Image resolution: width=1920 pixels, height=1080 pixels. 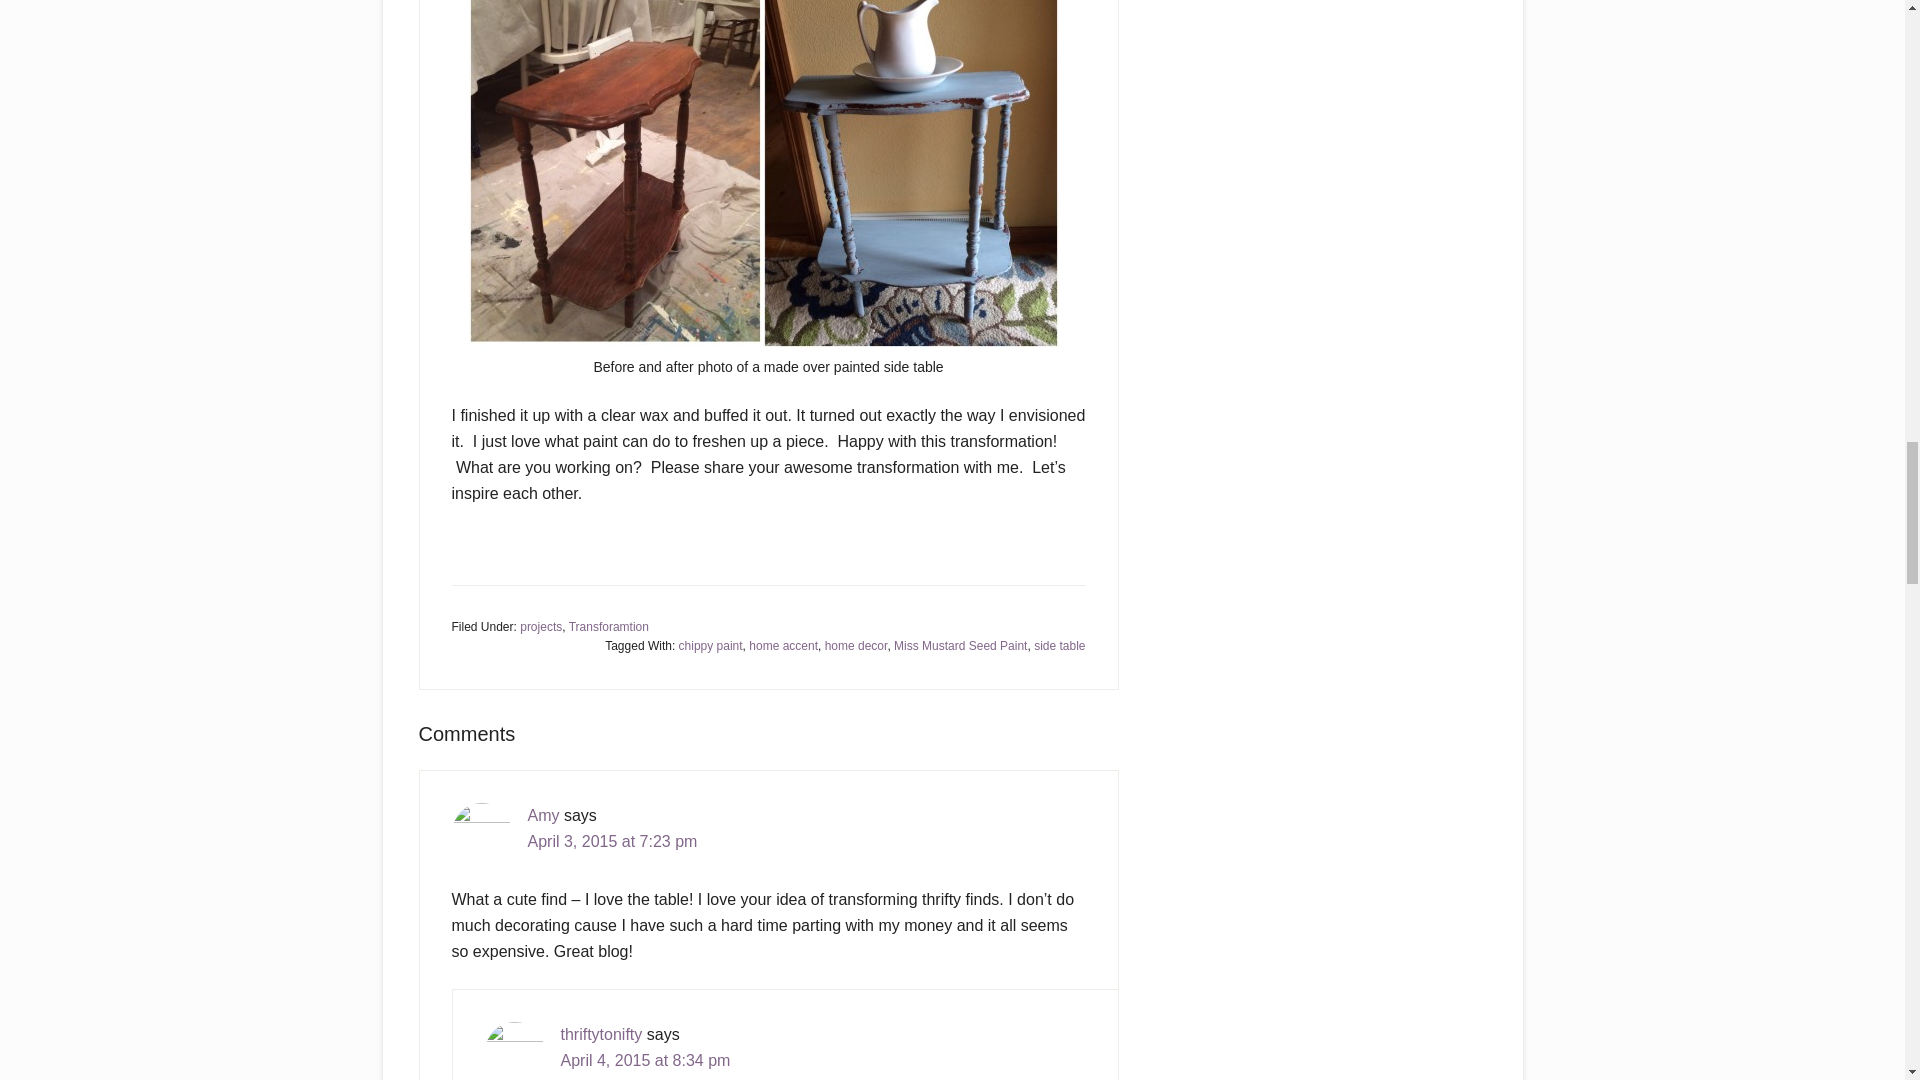 I want to click on April 3, 2015 at 7:23 pm, so click(x=613, y=840).